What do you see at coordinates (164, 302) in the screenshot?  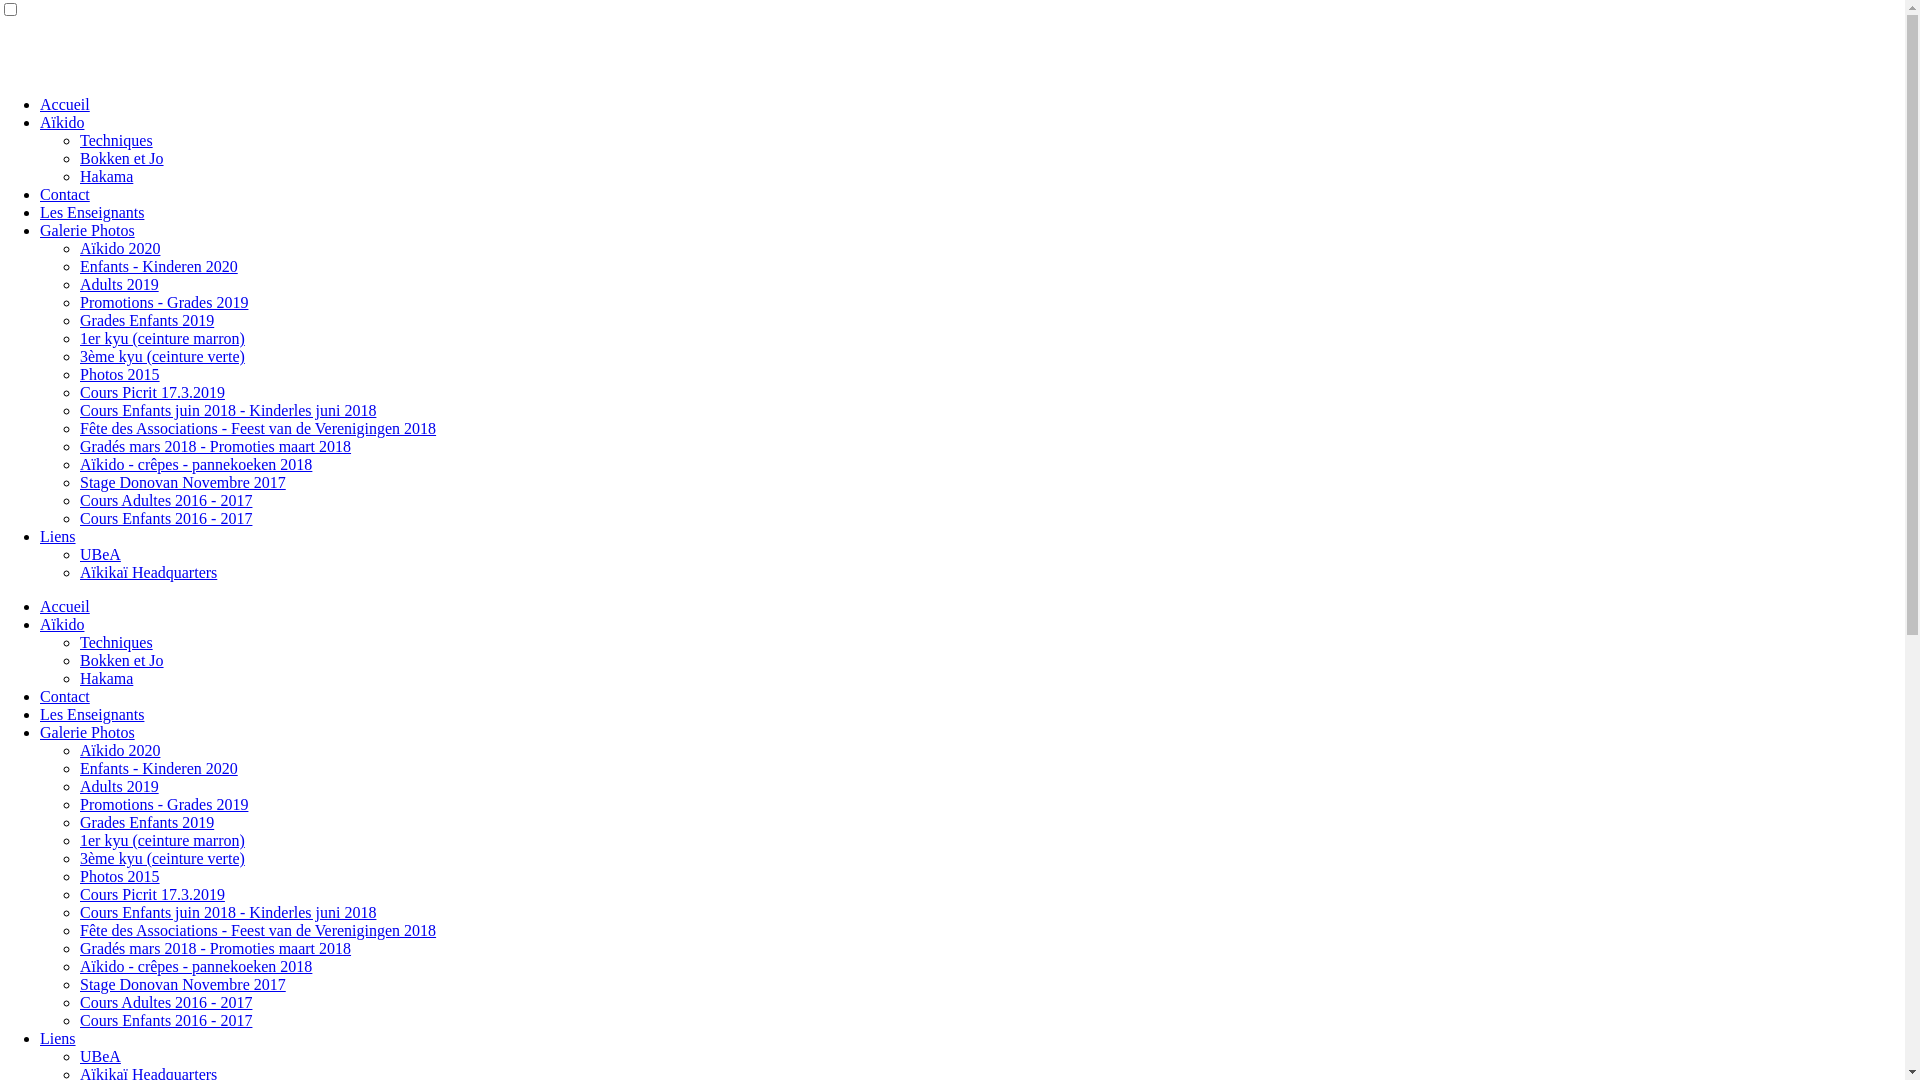 I see `Promotions - Grades 2019` at bounding box center [164, 302].